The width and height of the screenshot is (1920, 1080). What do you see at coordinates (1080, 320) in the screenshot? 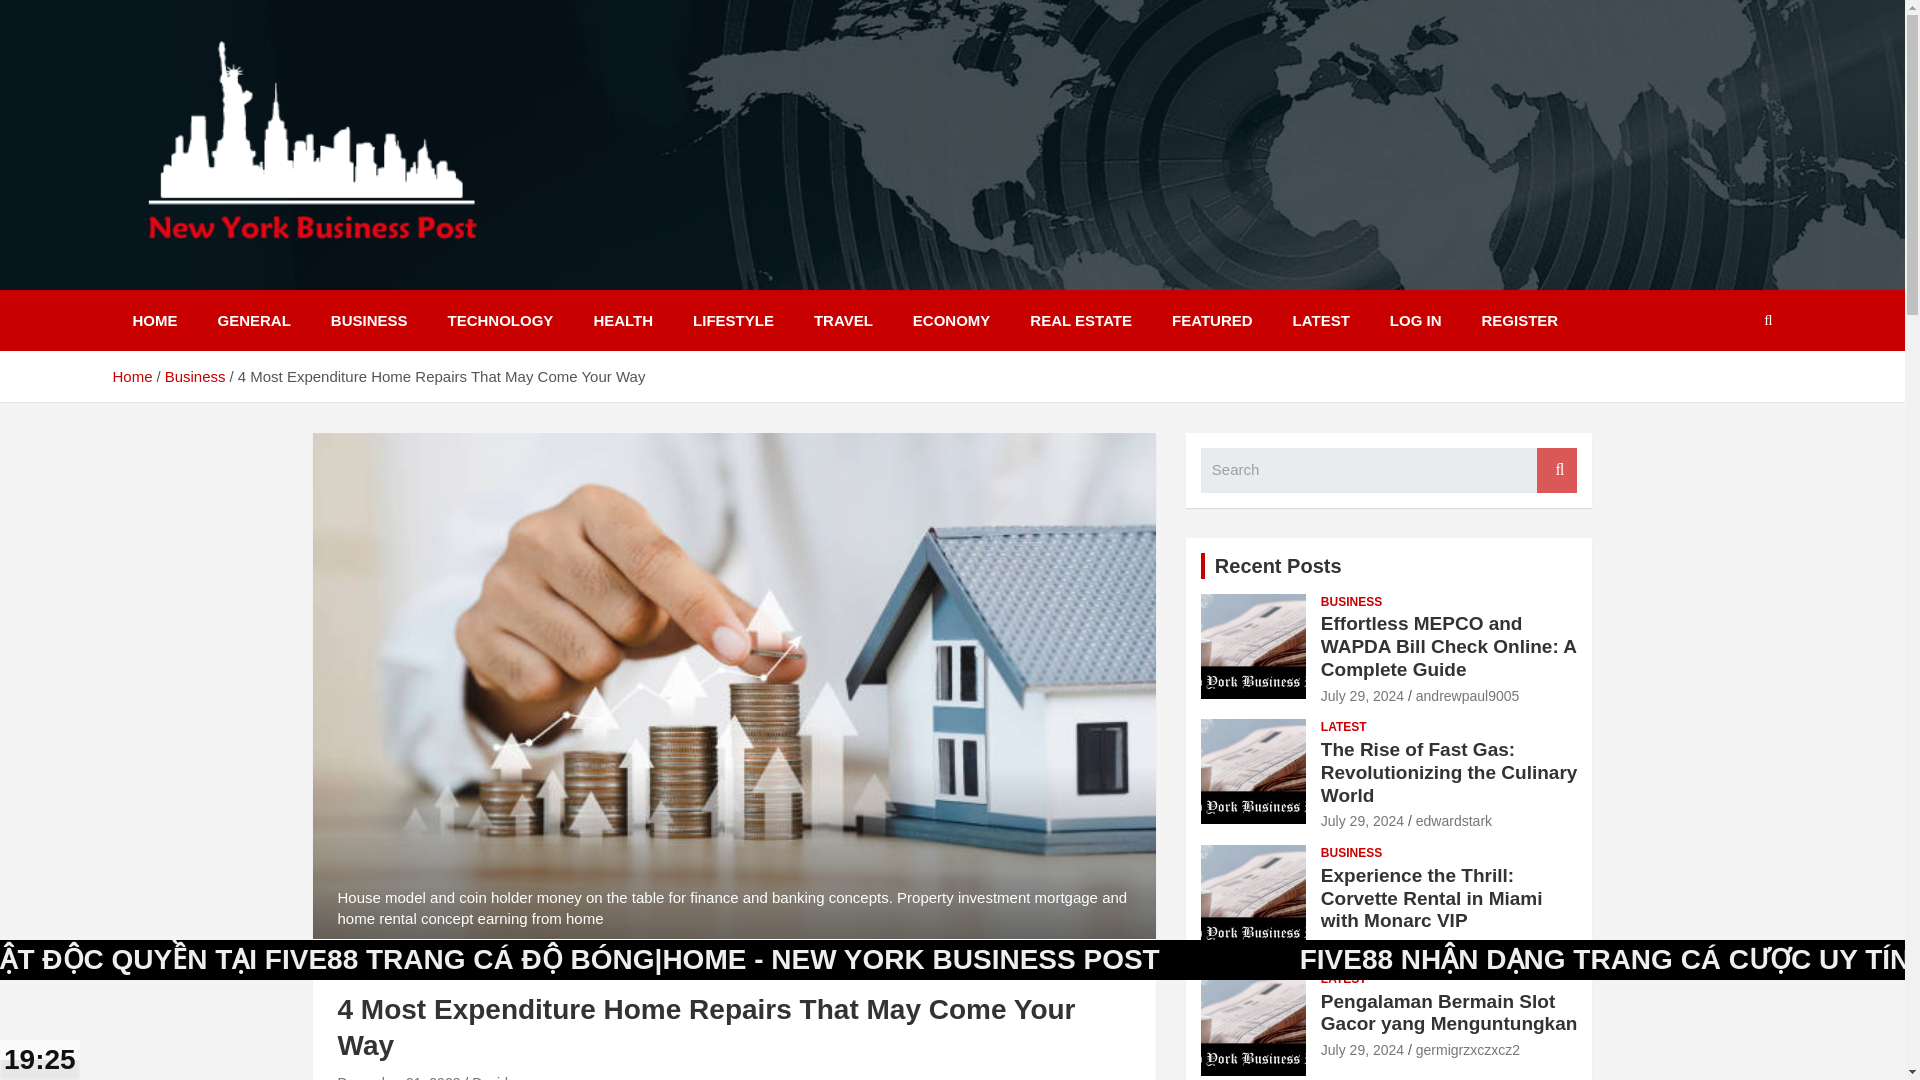
I see `REAL ESTATE` at bounding box center [1080, 320].